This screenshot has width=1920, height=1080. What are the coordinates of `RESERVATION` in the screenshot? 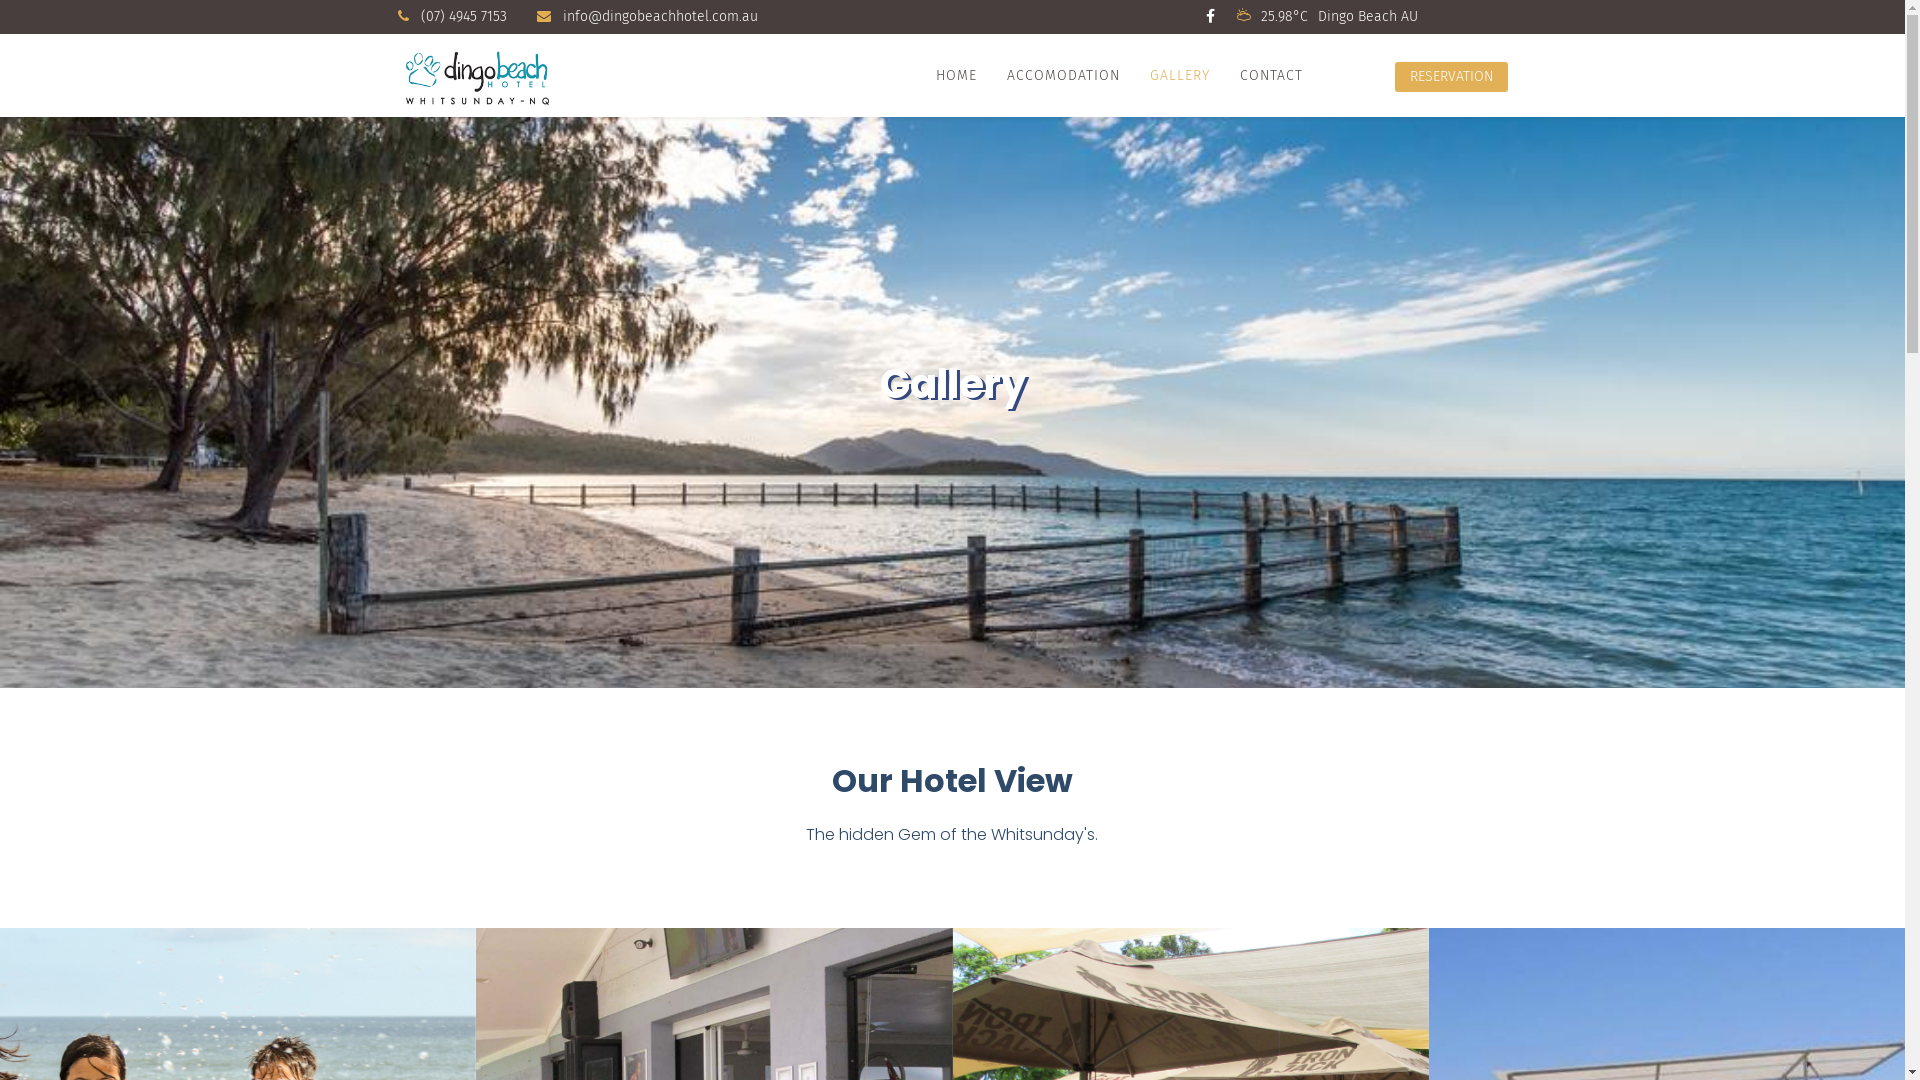 It's located at (1450, 77).